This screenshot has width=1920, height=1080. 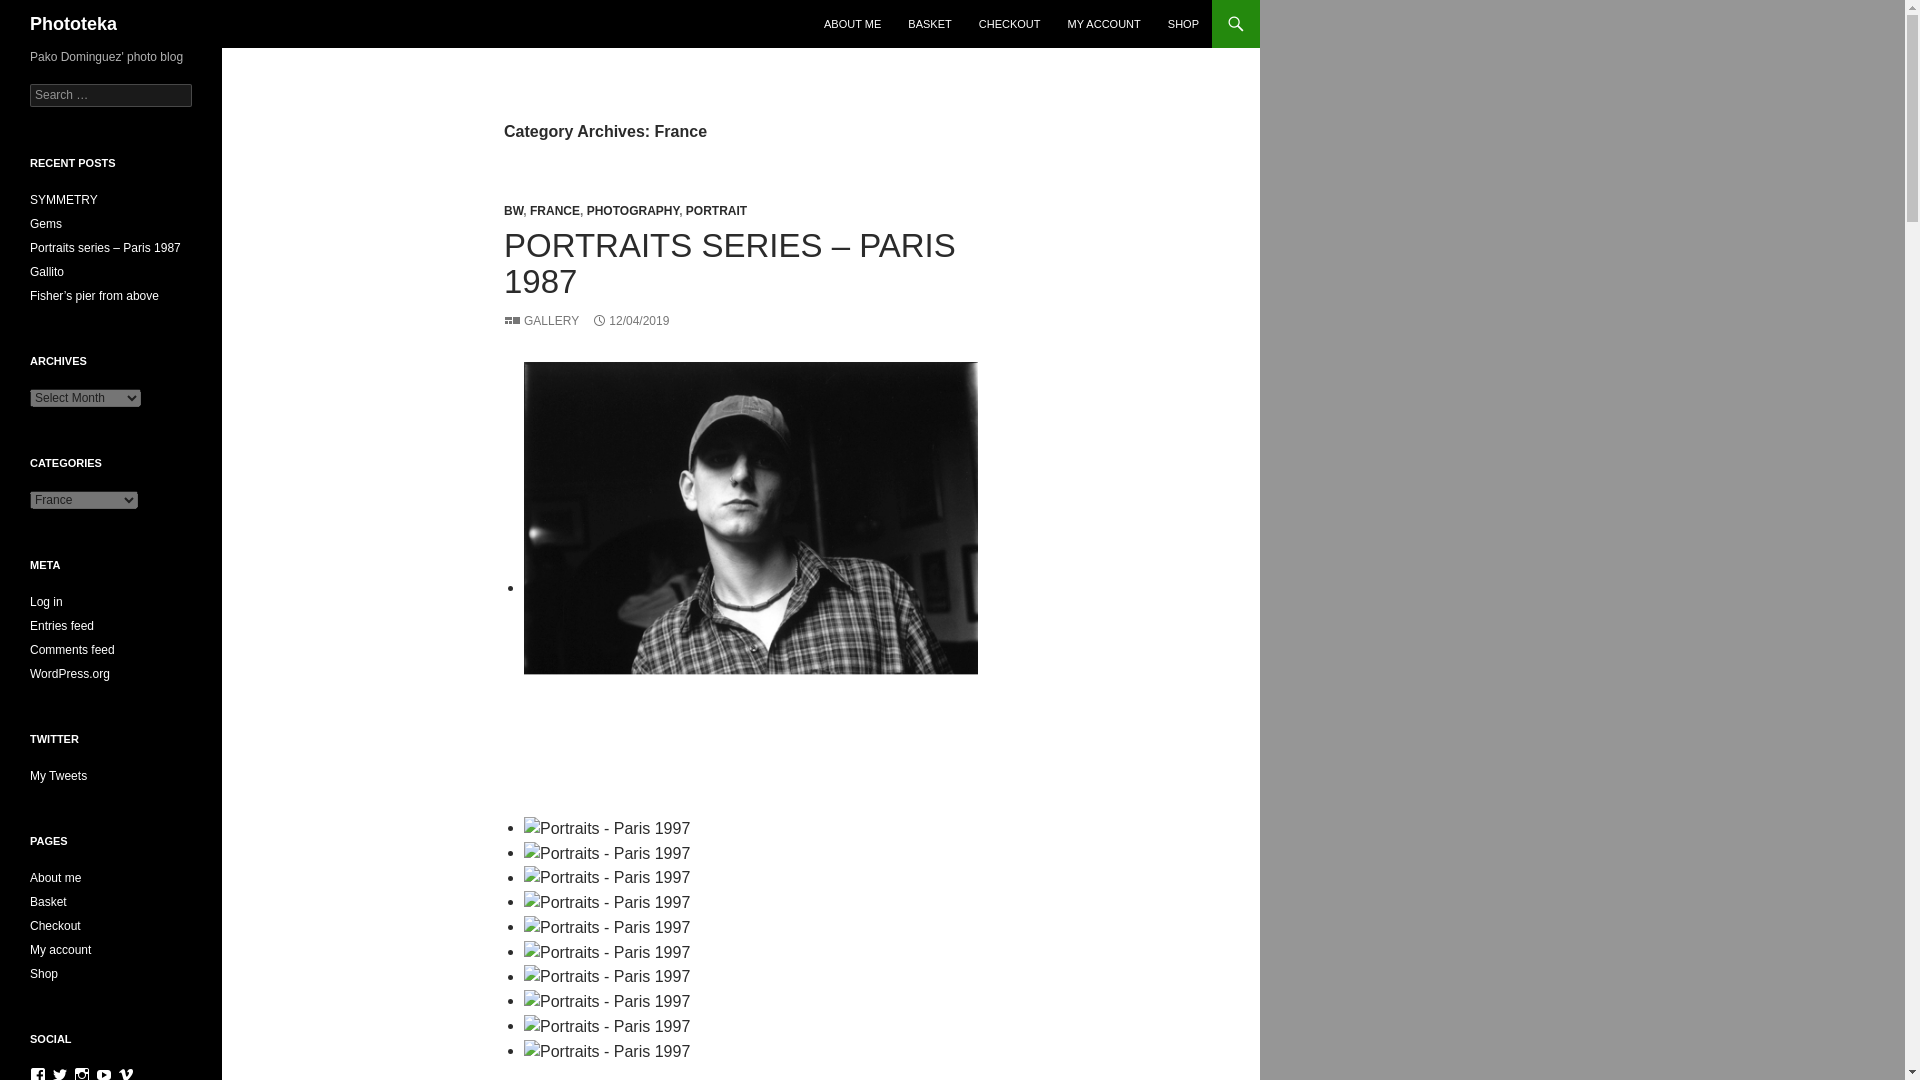 I want to click on MY ACCOUNT, so click(x=1104, y=24).